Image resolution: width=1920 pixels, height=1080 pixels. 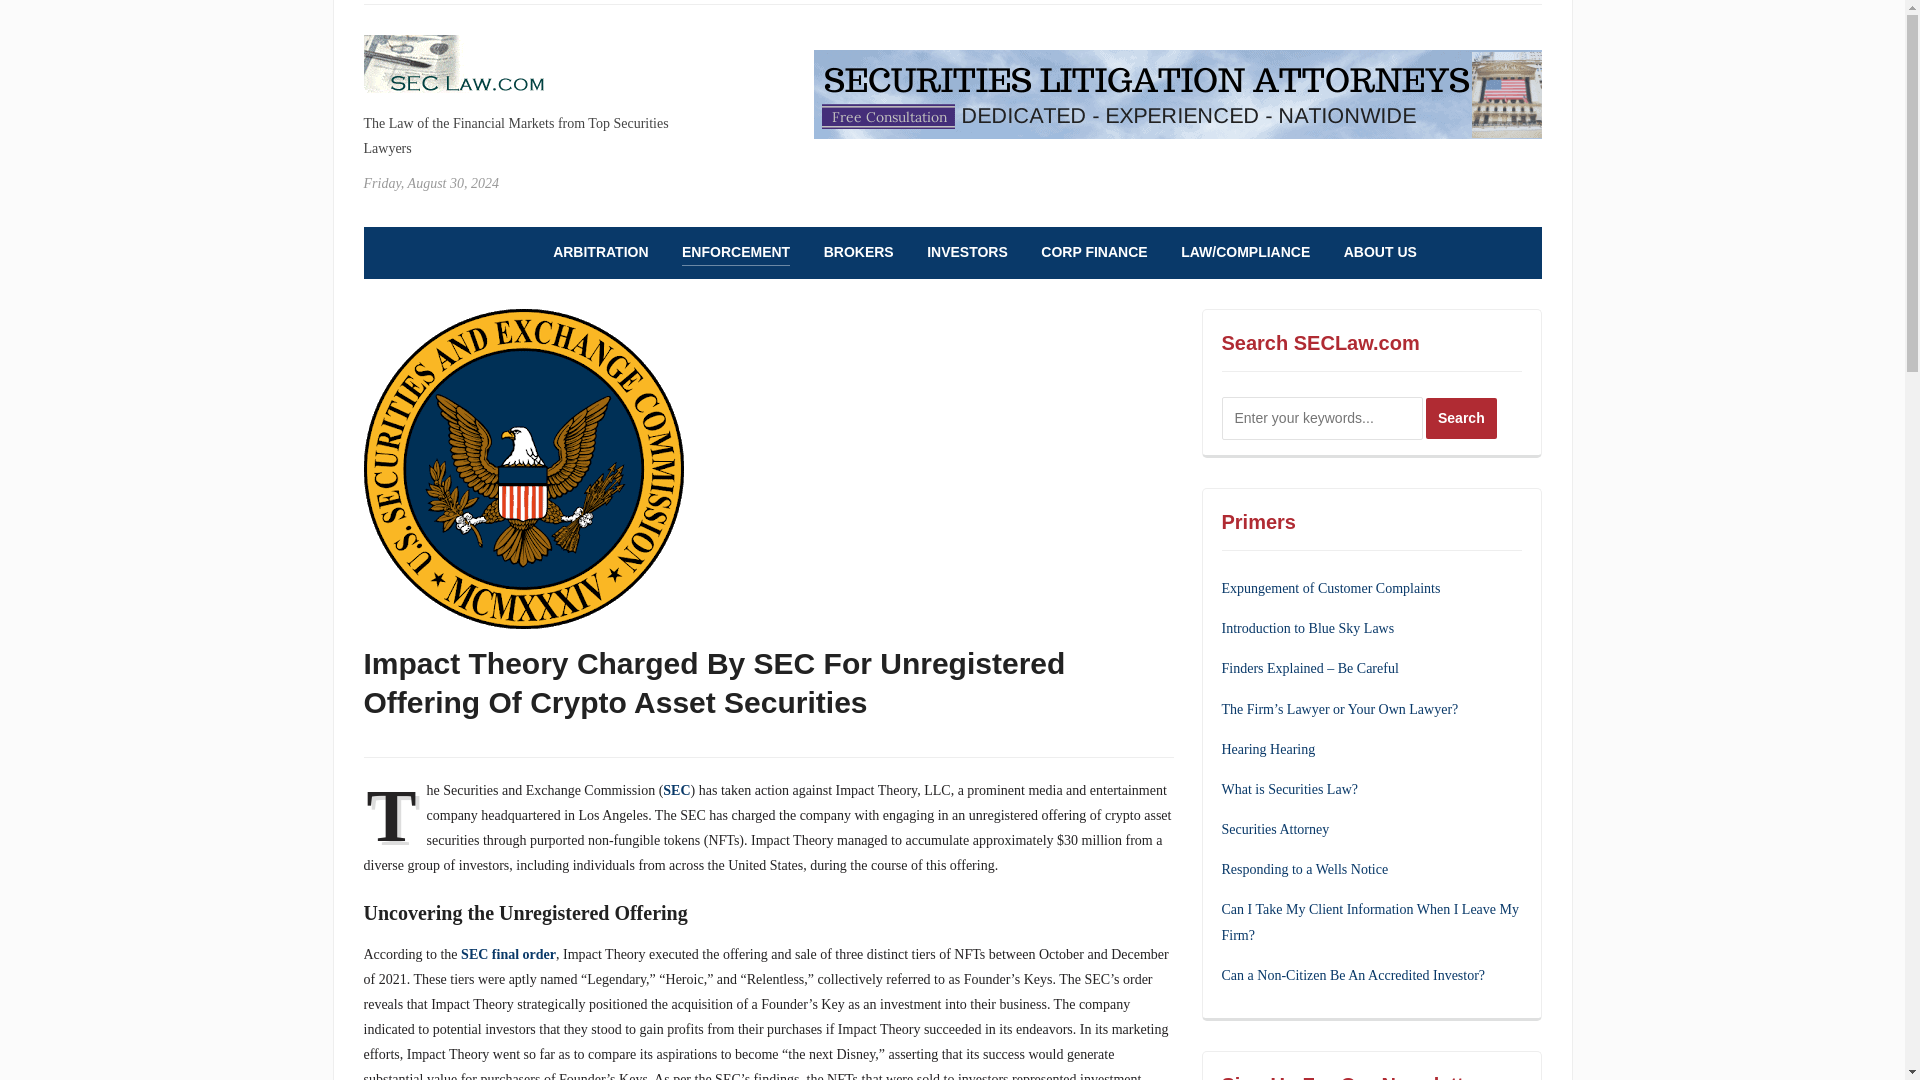 What do you see at coordinates (1462, 418) in the screenshot?
I see `Search` at bounding box center [1462, 418].